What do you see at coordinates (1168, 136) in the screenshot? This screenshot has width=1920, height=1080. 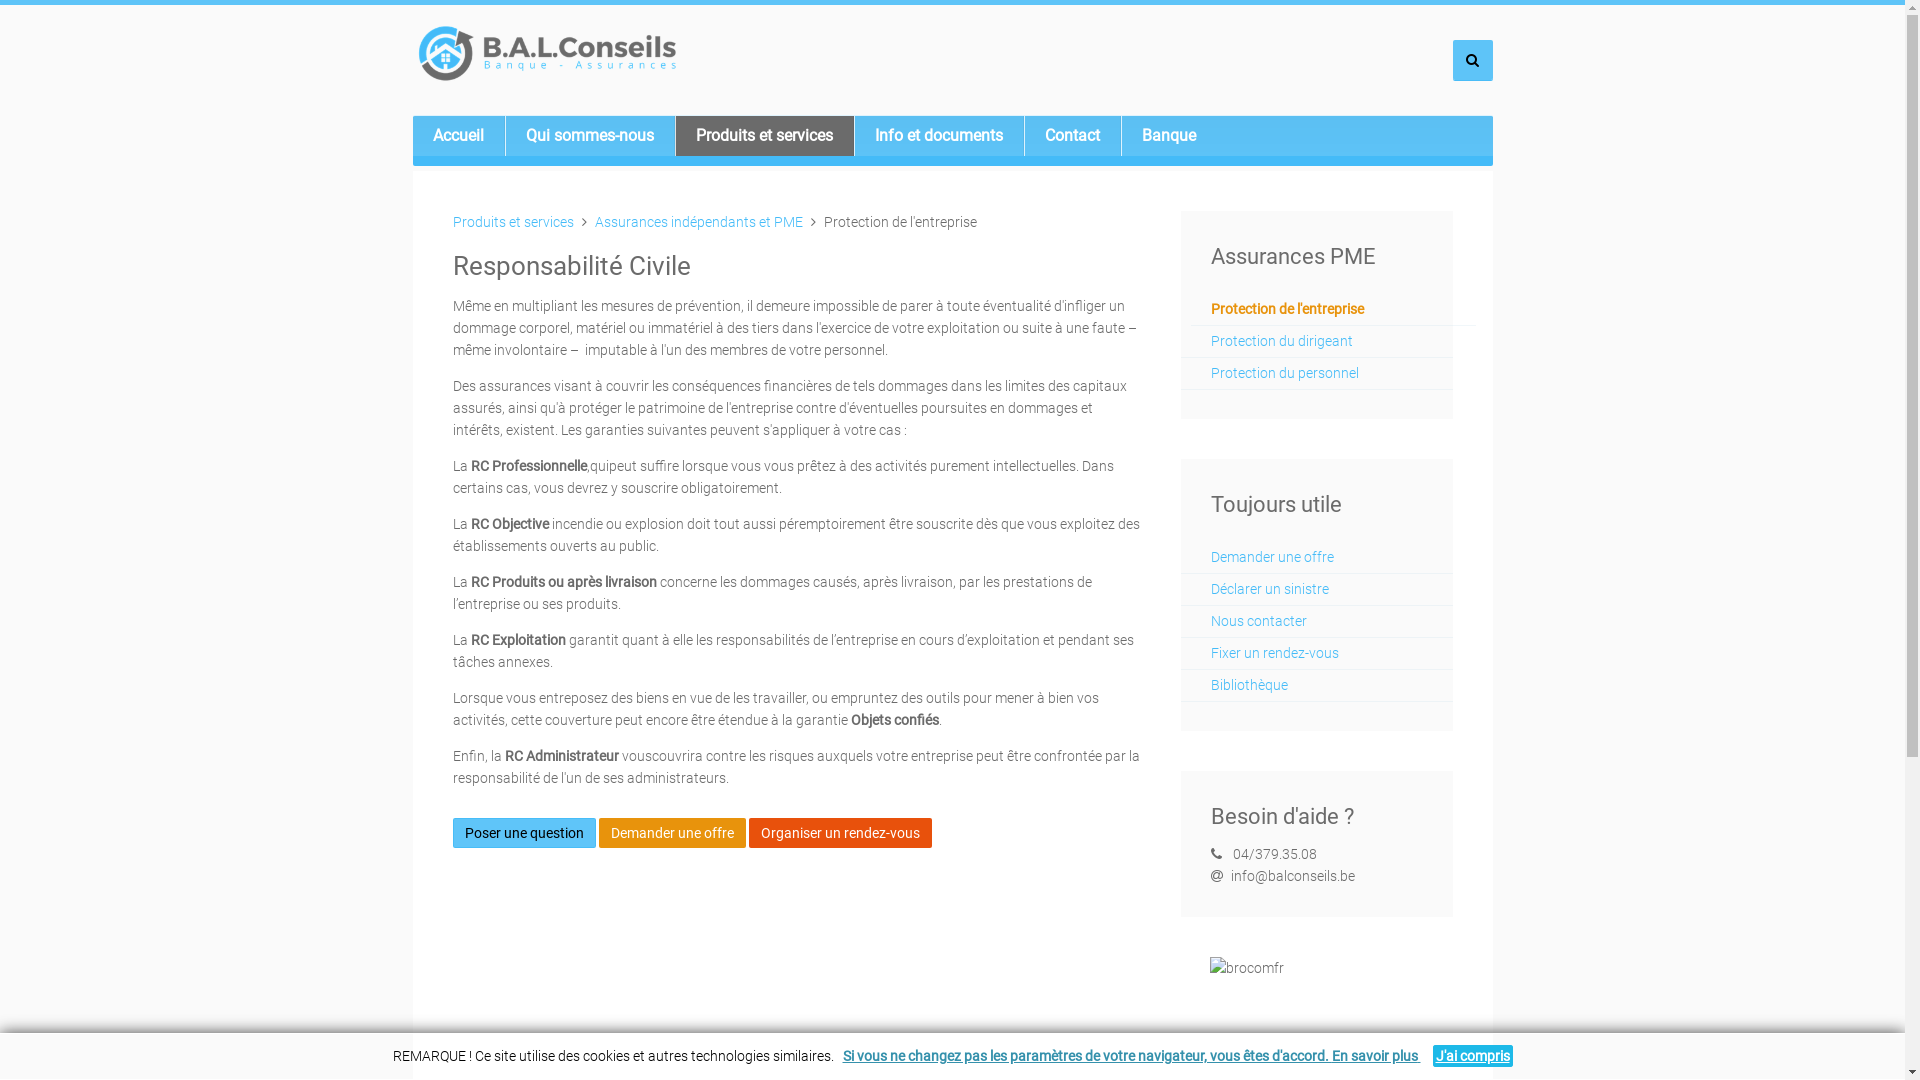 I see `Banque` at bounding box center [1168, 136].